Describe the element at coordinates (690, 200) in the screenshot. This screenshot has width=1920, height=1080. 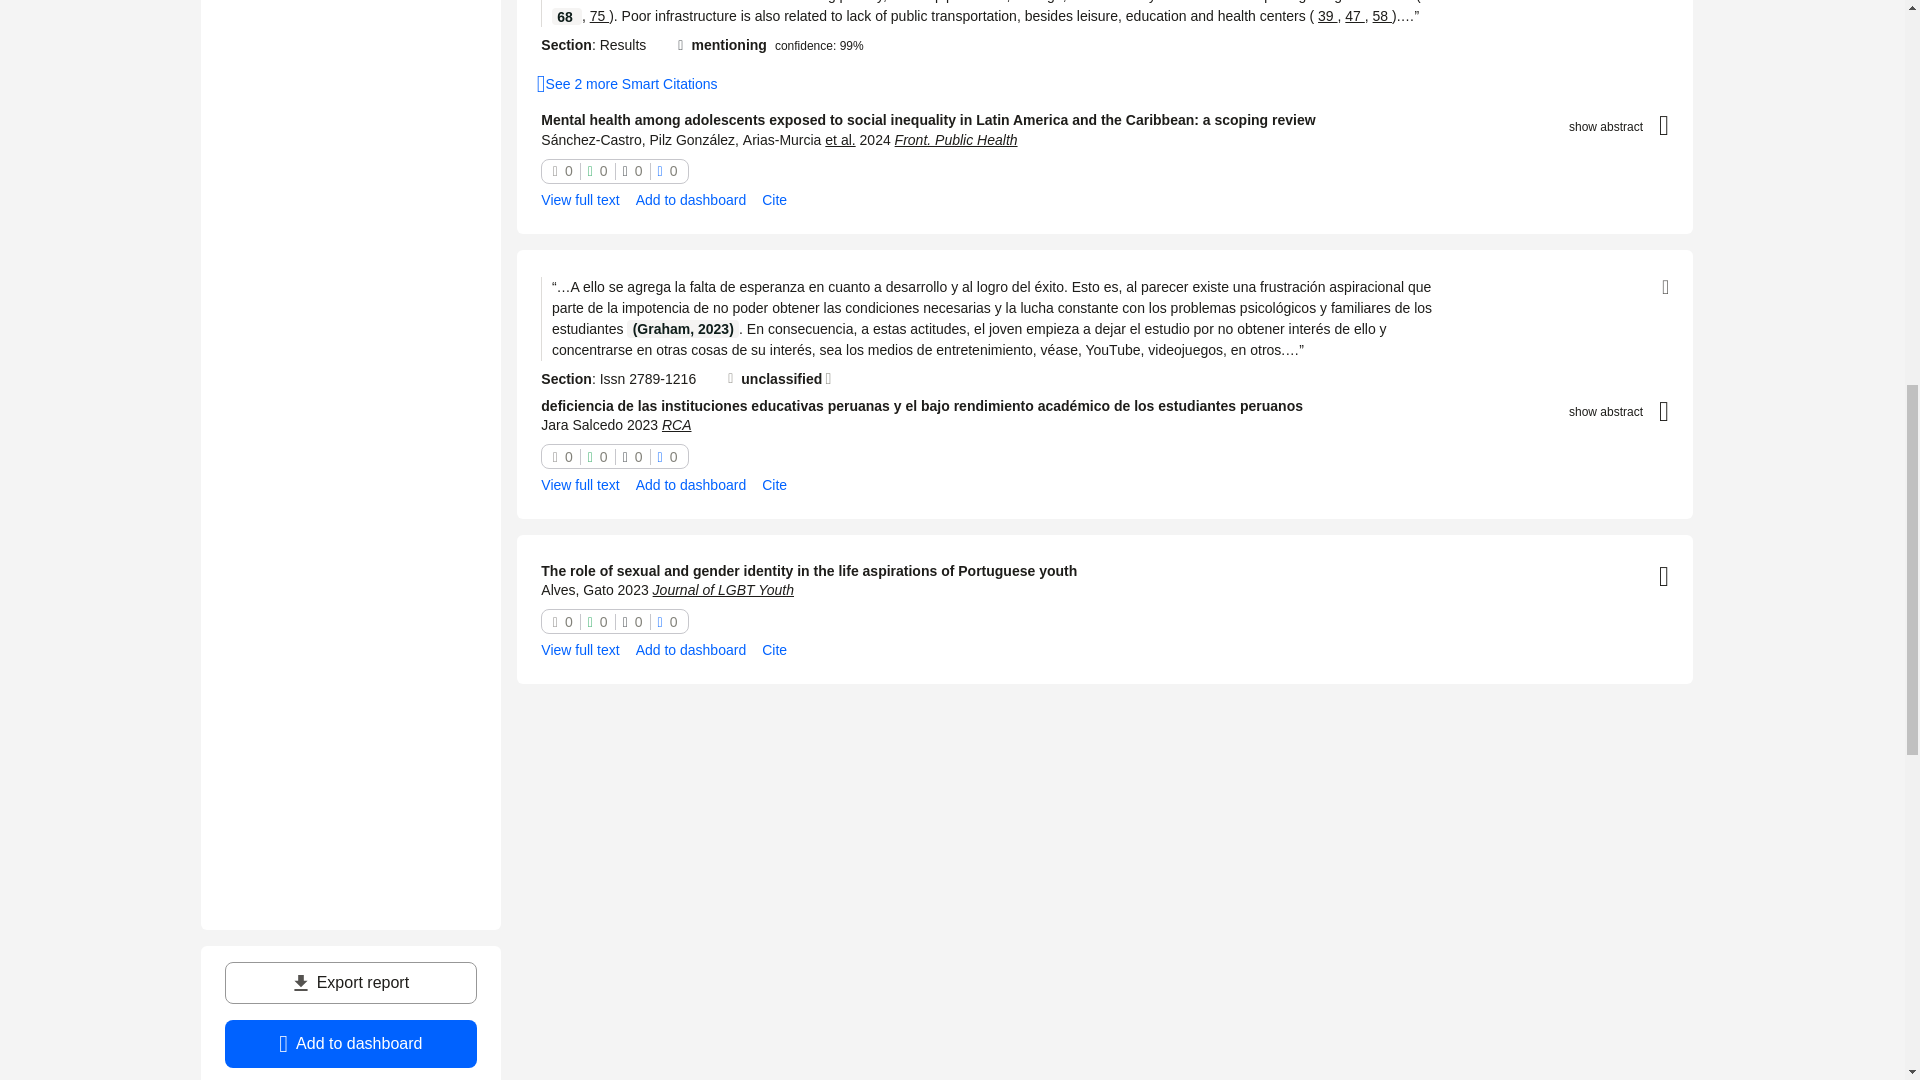
I see `Add to dashboard` at that location.